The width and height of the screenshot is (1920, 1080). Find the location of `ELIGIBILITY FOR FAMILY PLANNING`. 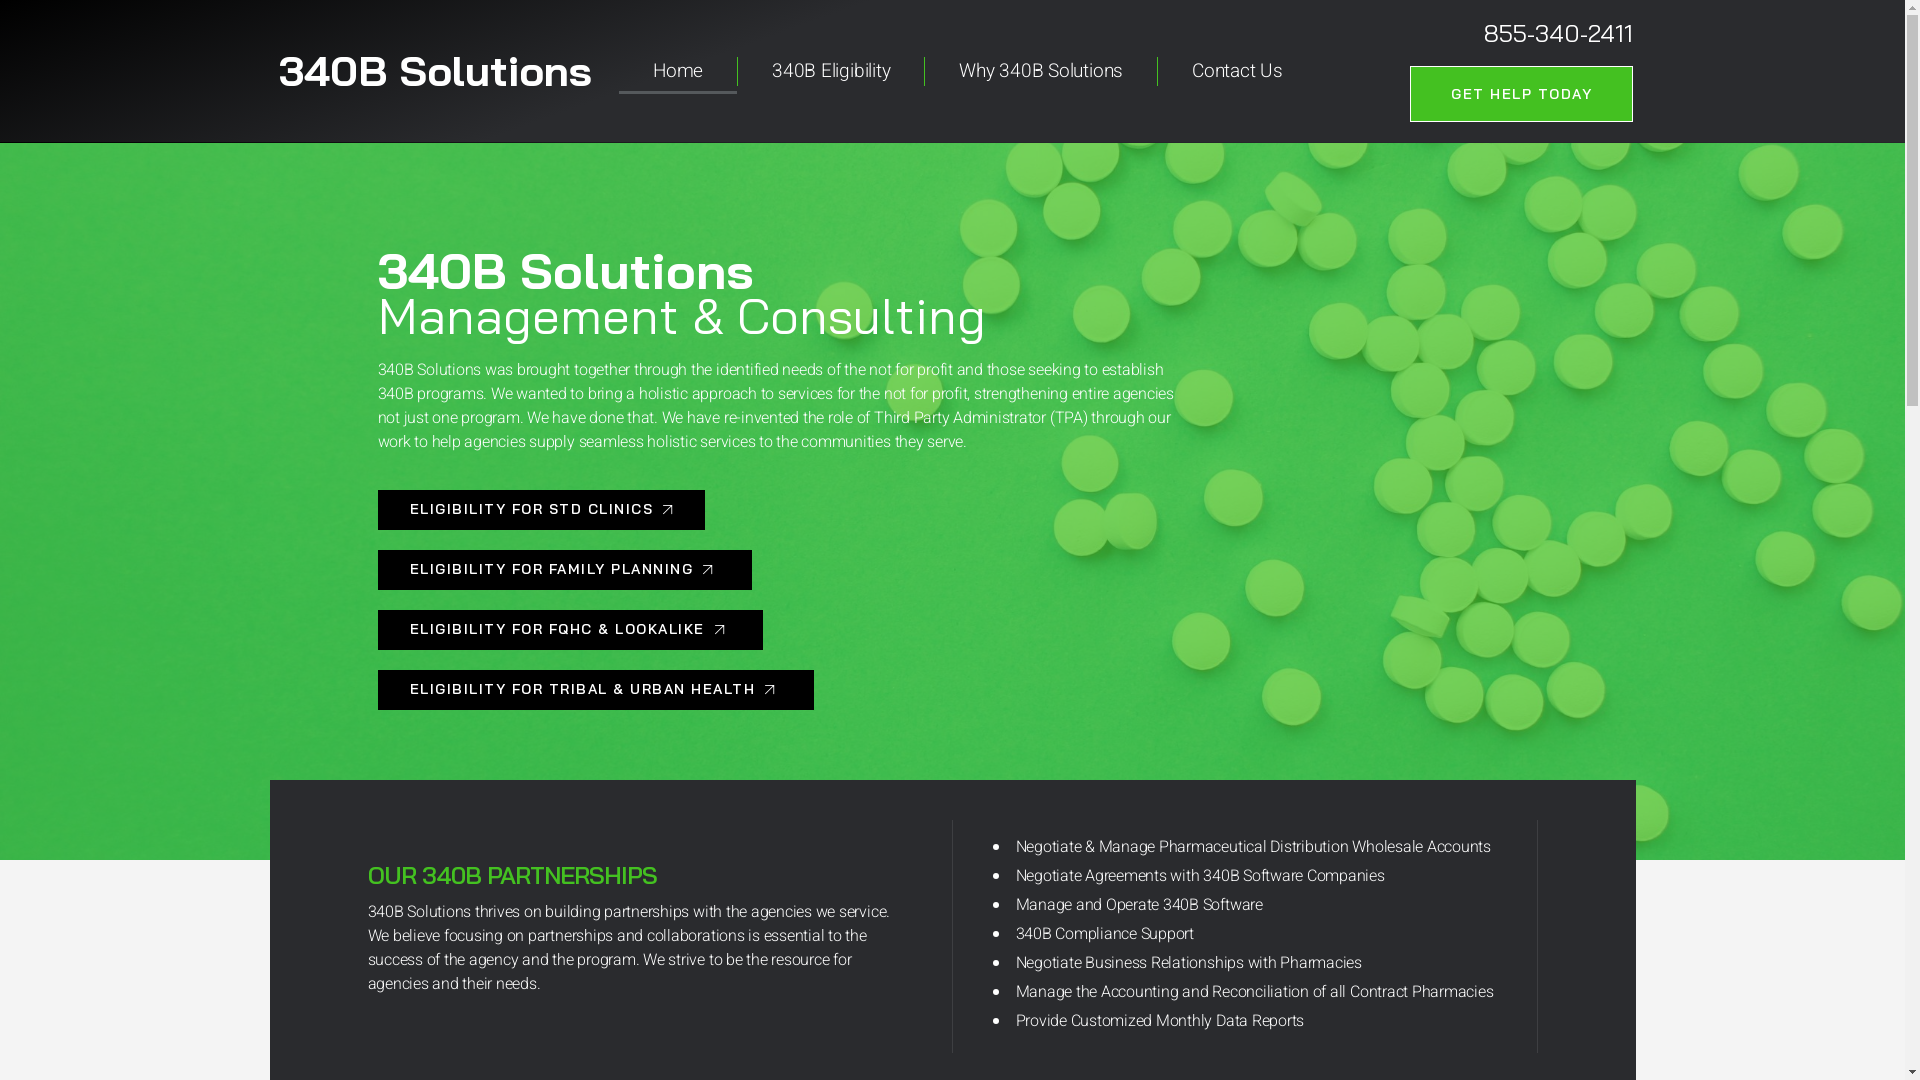

ELIGIBILITY FOR FAMILY PLANNING is located at coordinates (565, 570).